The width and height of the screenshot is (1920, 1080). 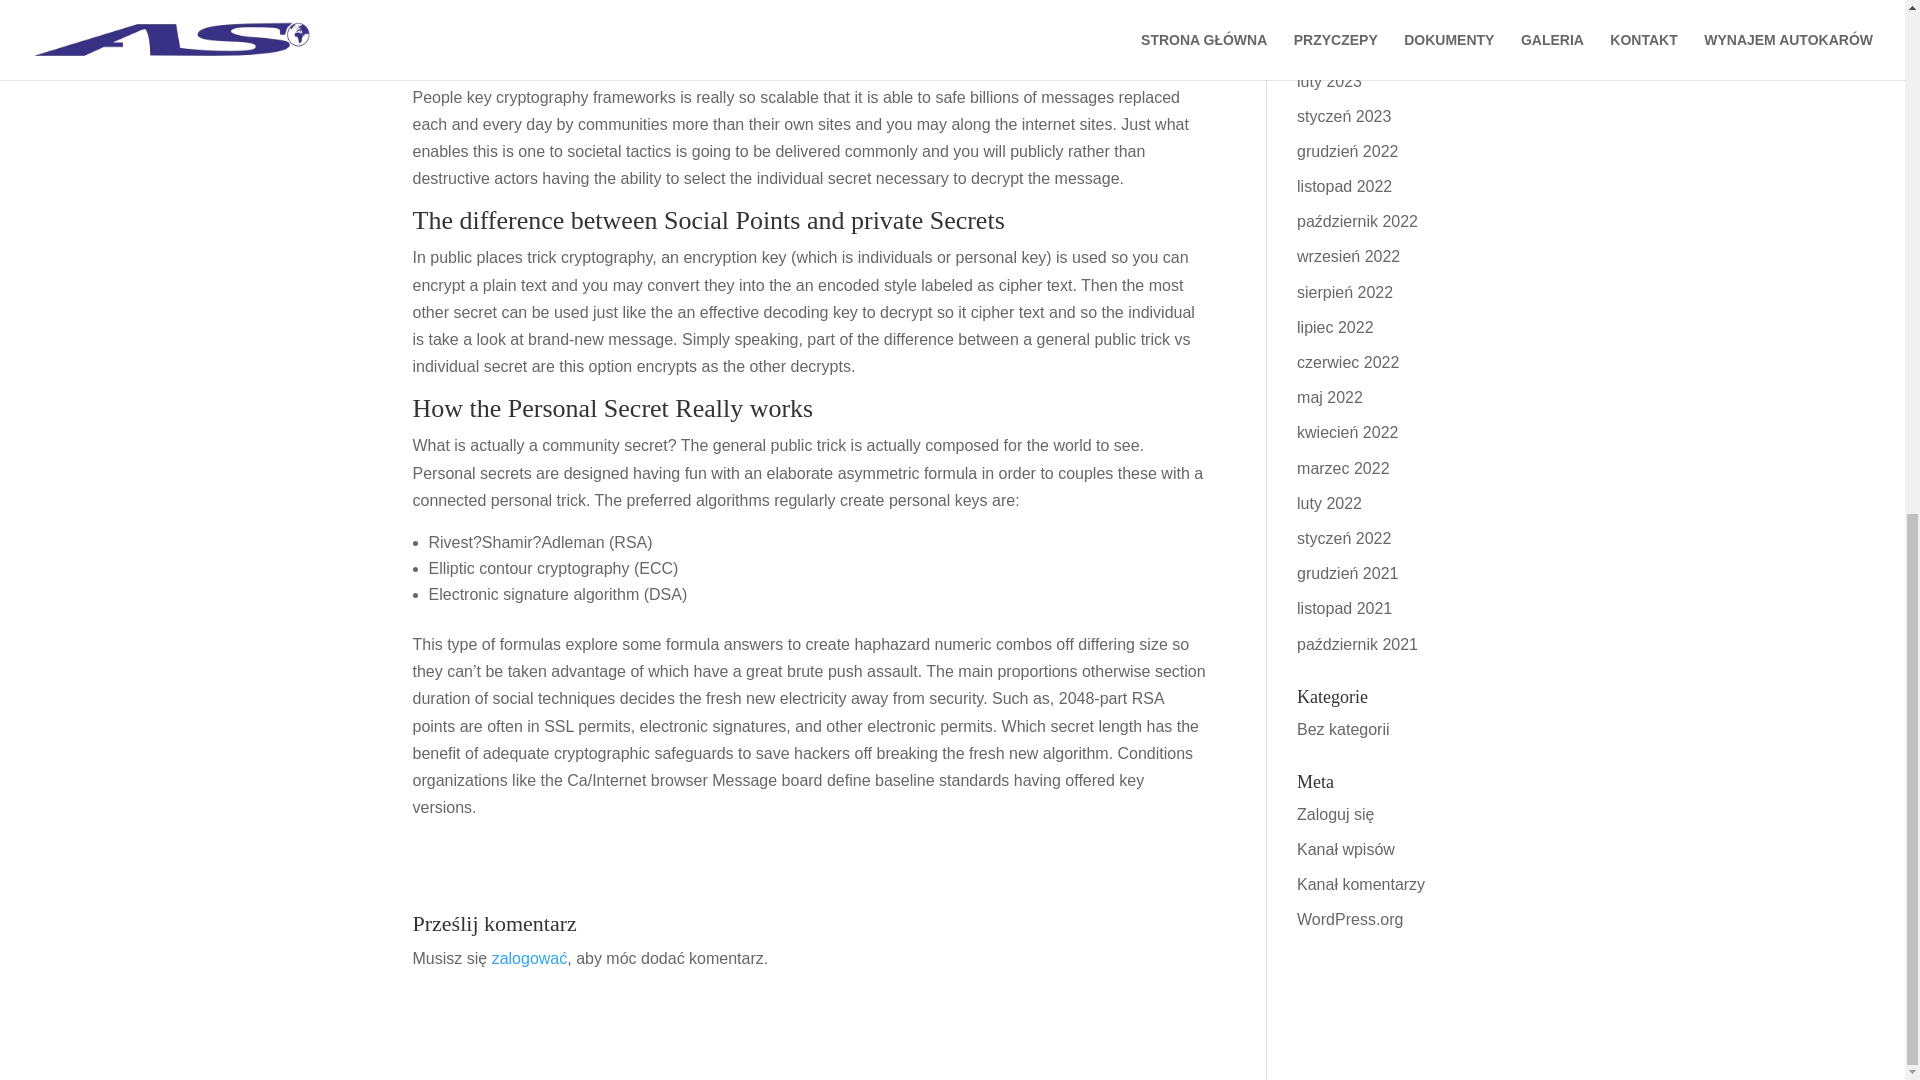 What do you see at coordinates (1329, 81) in the screenshot?
I see `luty 2023` at bounding box center [1329, 81].